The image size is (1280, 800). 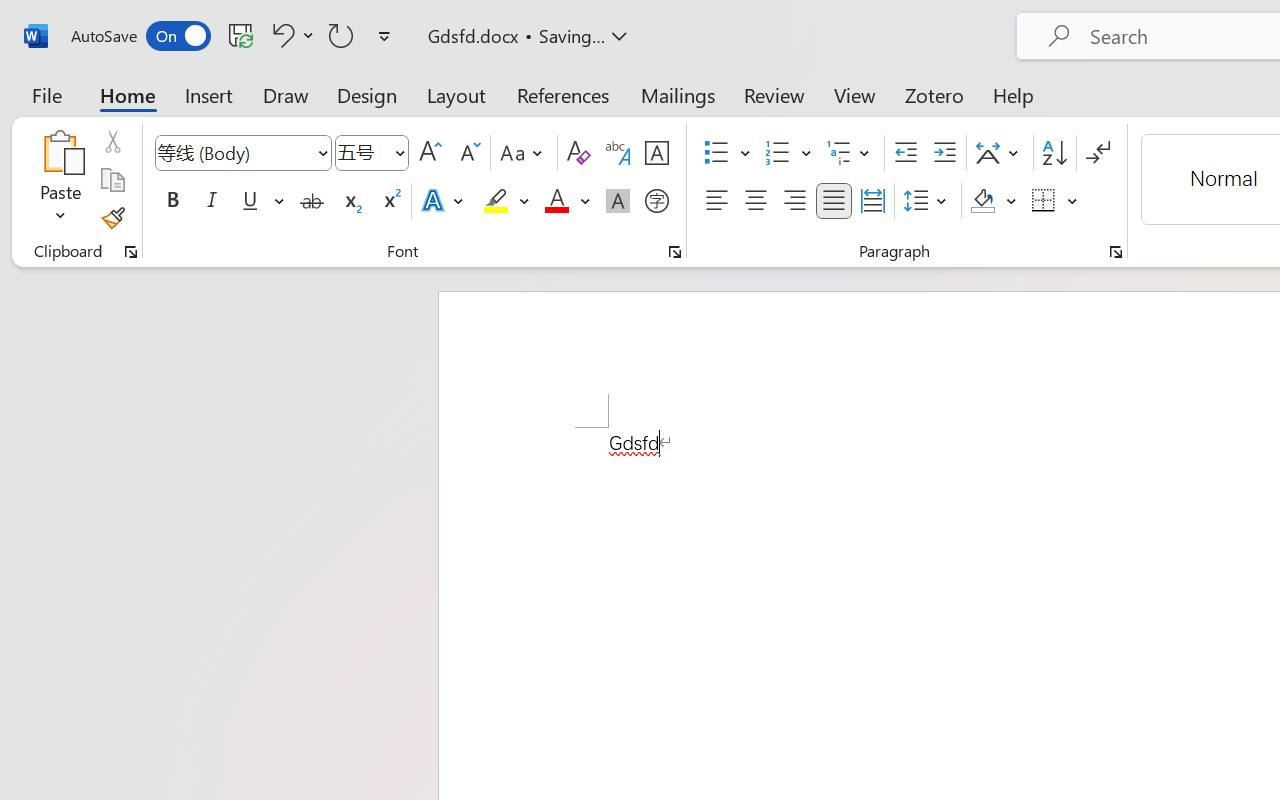 What do you see at coordinates (618, 153) in the screenshot?
I see `Phonetic Guide...` at bounding box center [618, 153].